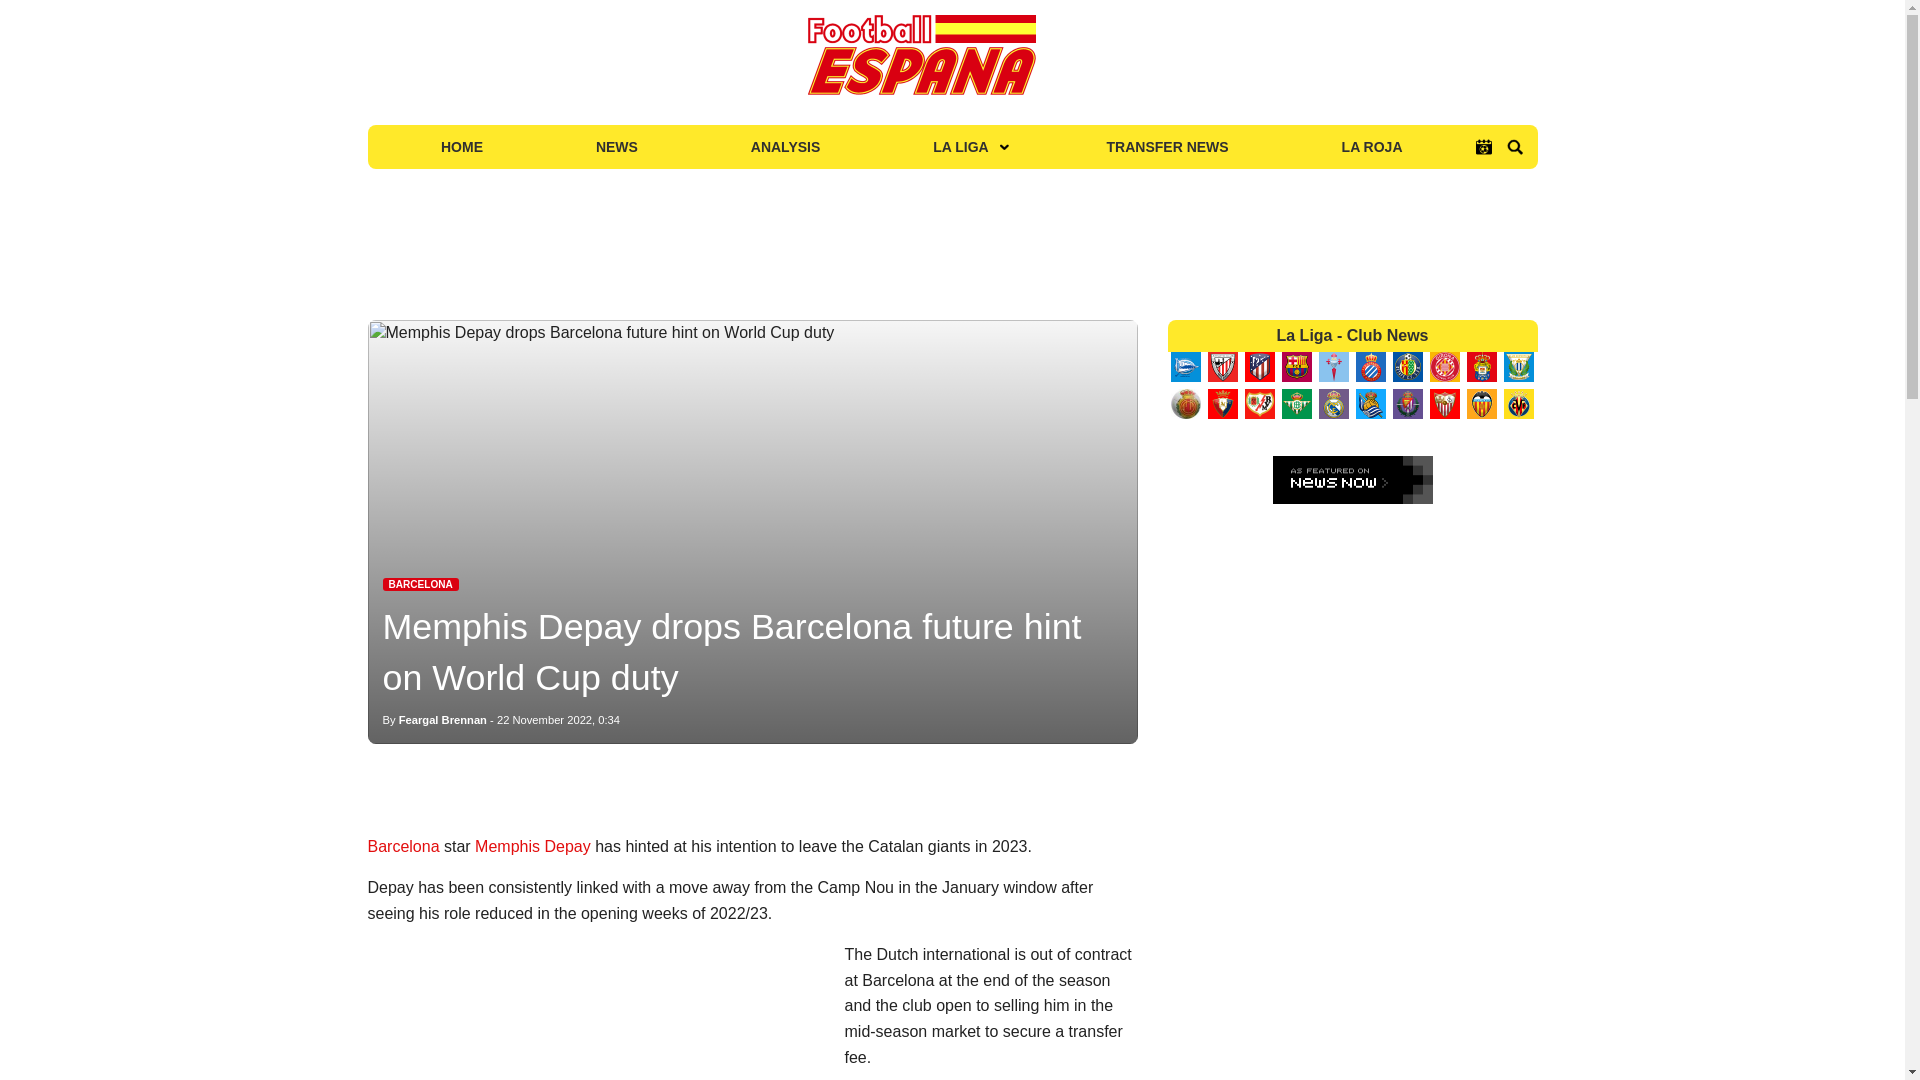  Describe the element at coordinates (462, 146) in the screenshot. I see `HOME` at that location.